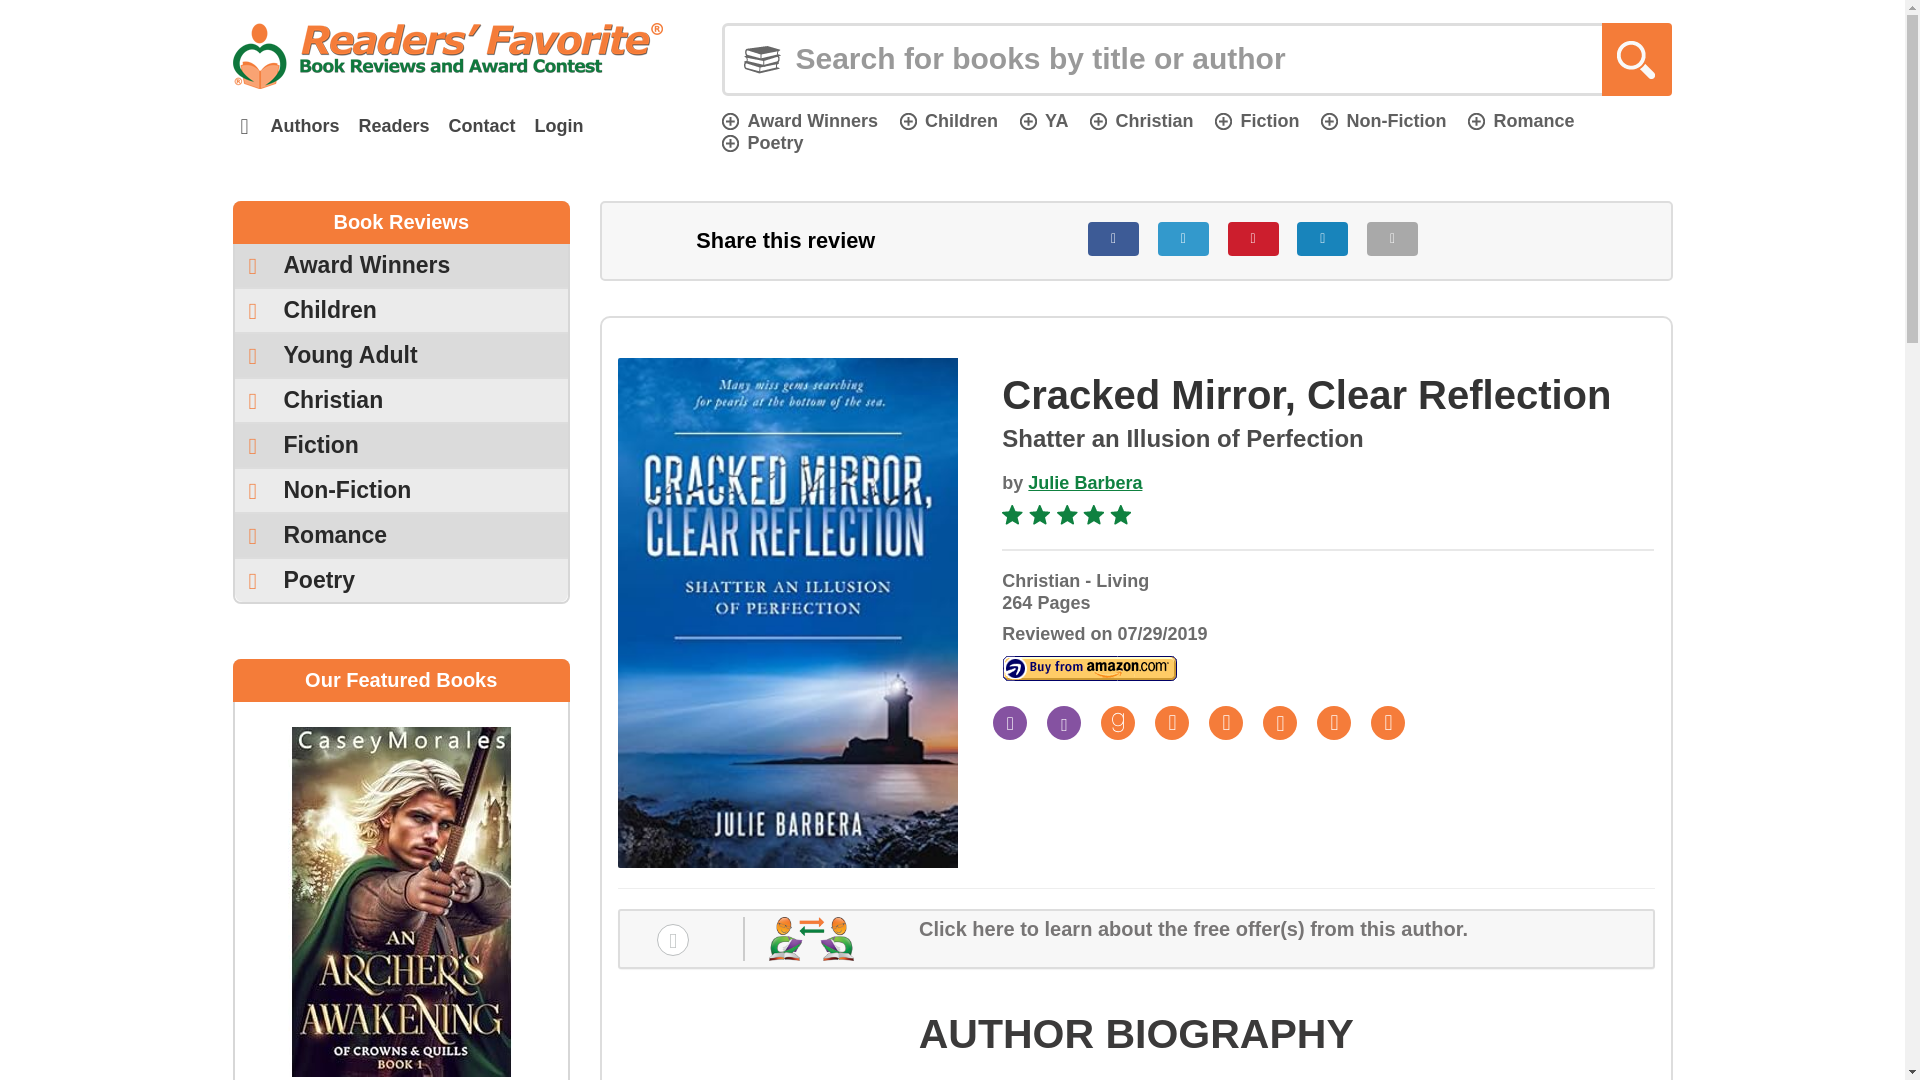  I want to click on Readers, so click(393, 126).